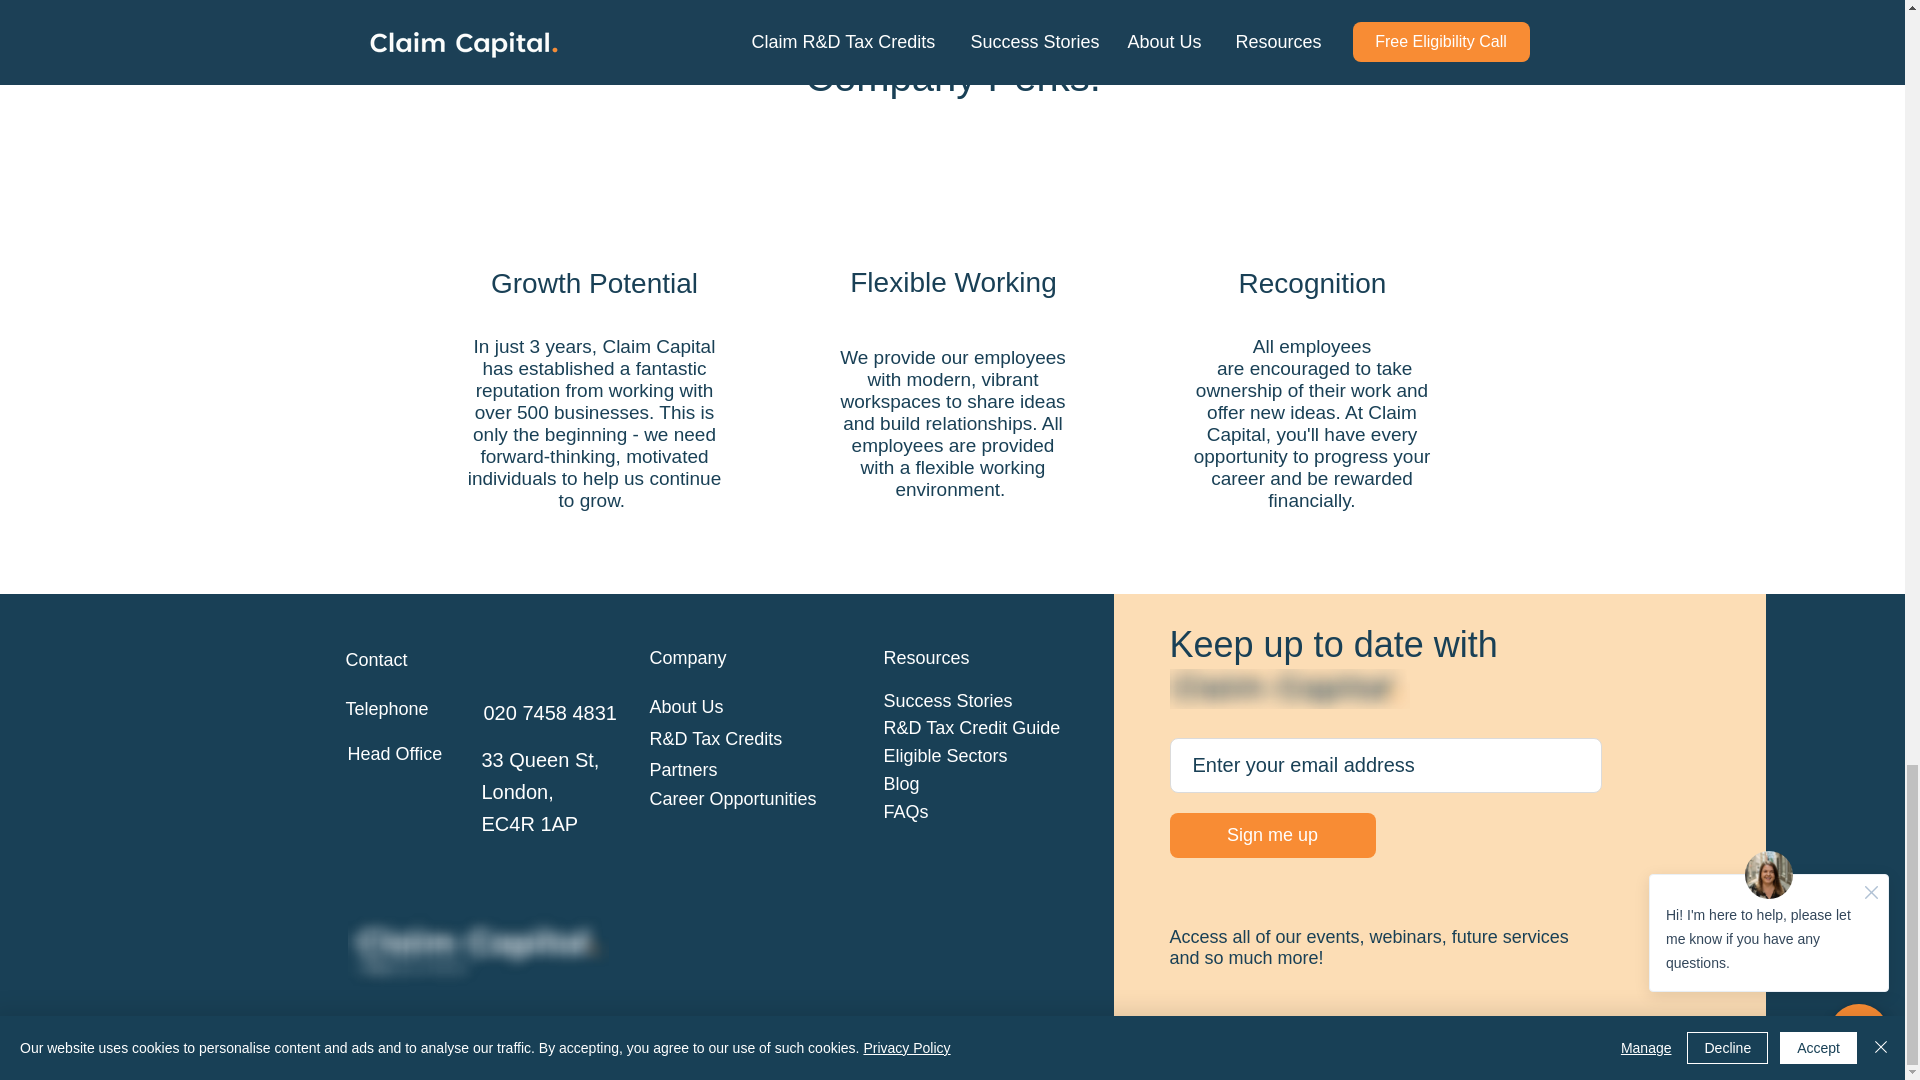 The height and width of the screenshot is (1080, 1920). Describe the element at coordinates (540, 776) in the screenshot. I see `FAQs` at that location.